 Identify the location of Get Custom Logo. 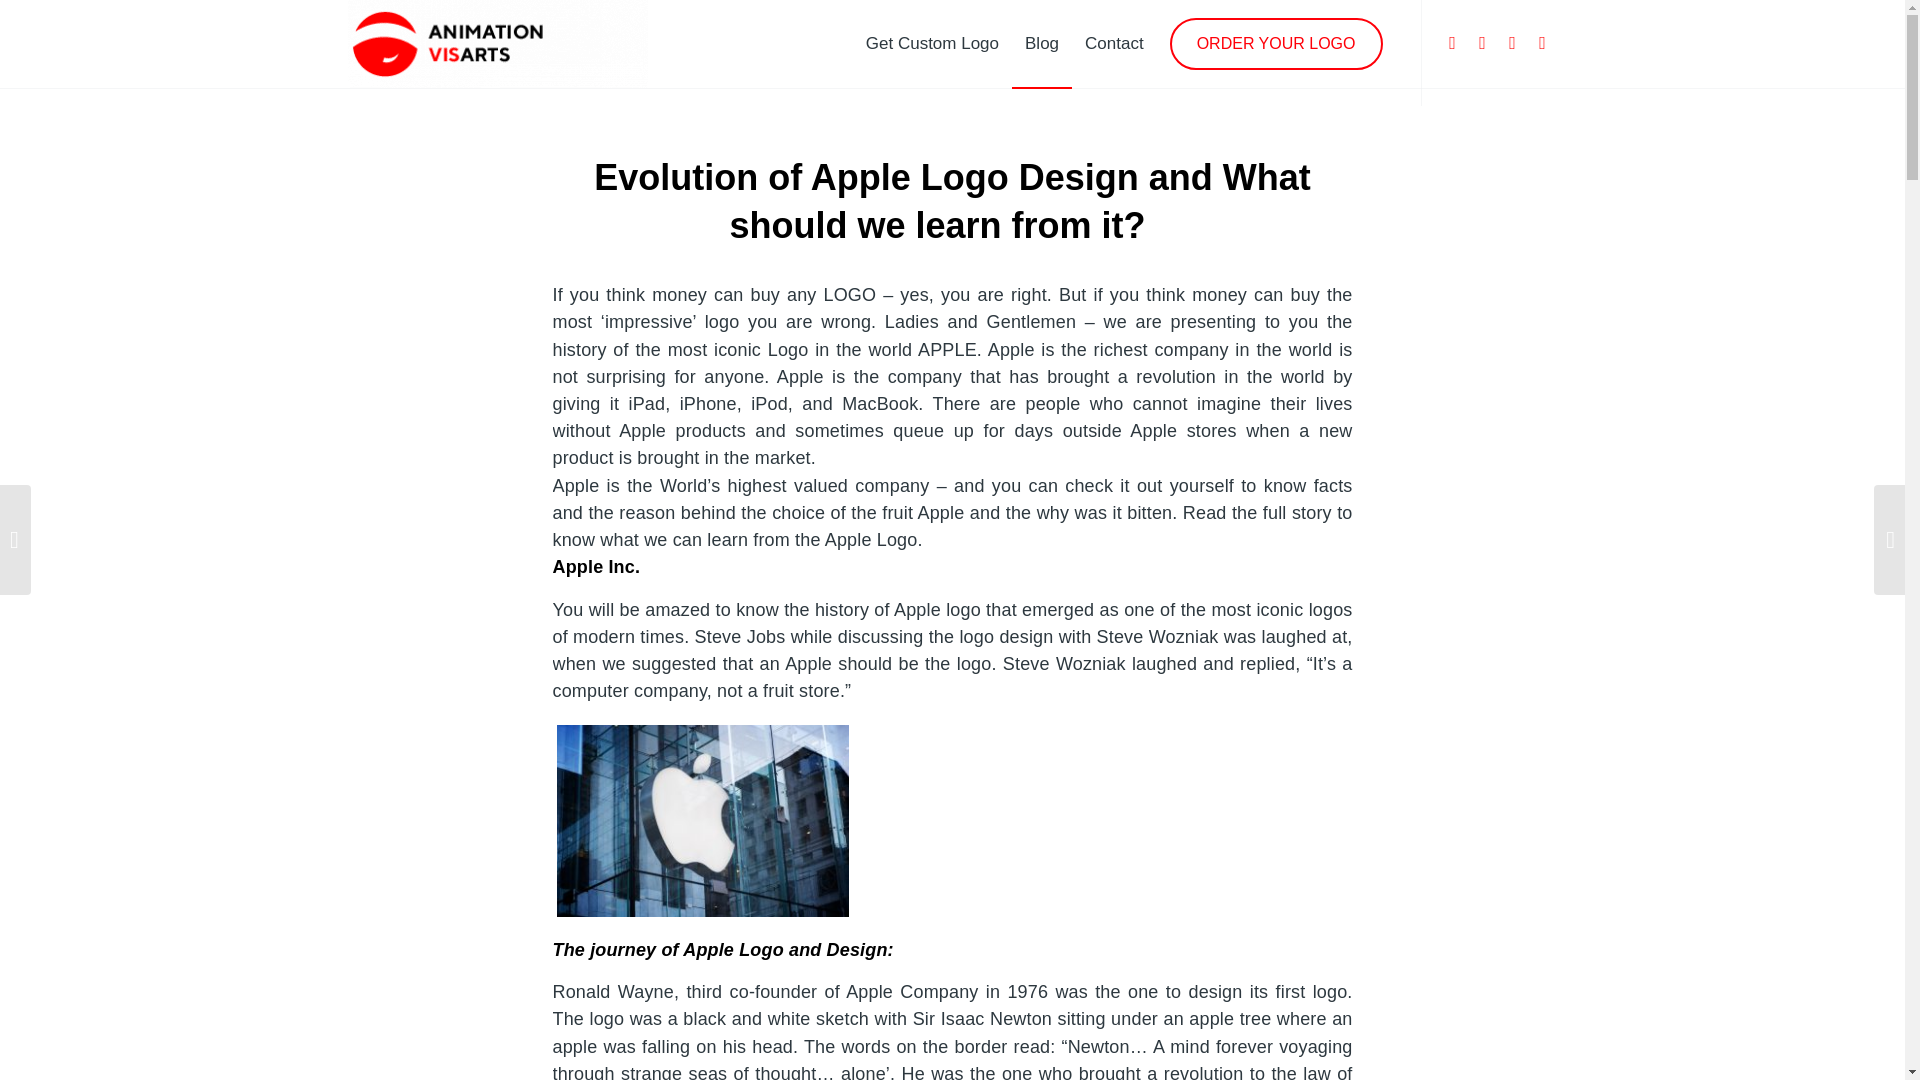
(932, 44).